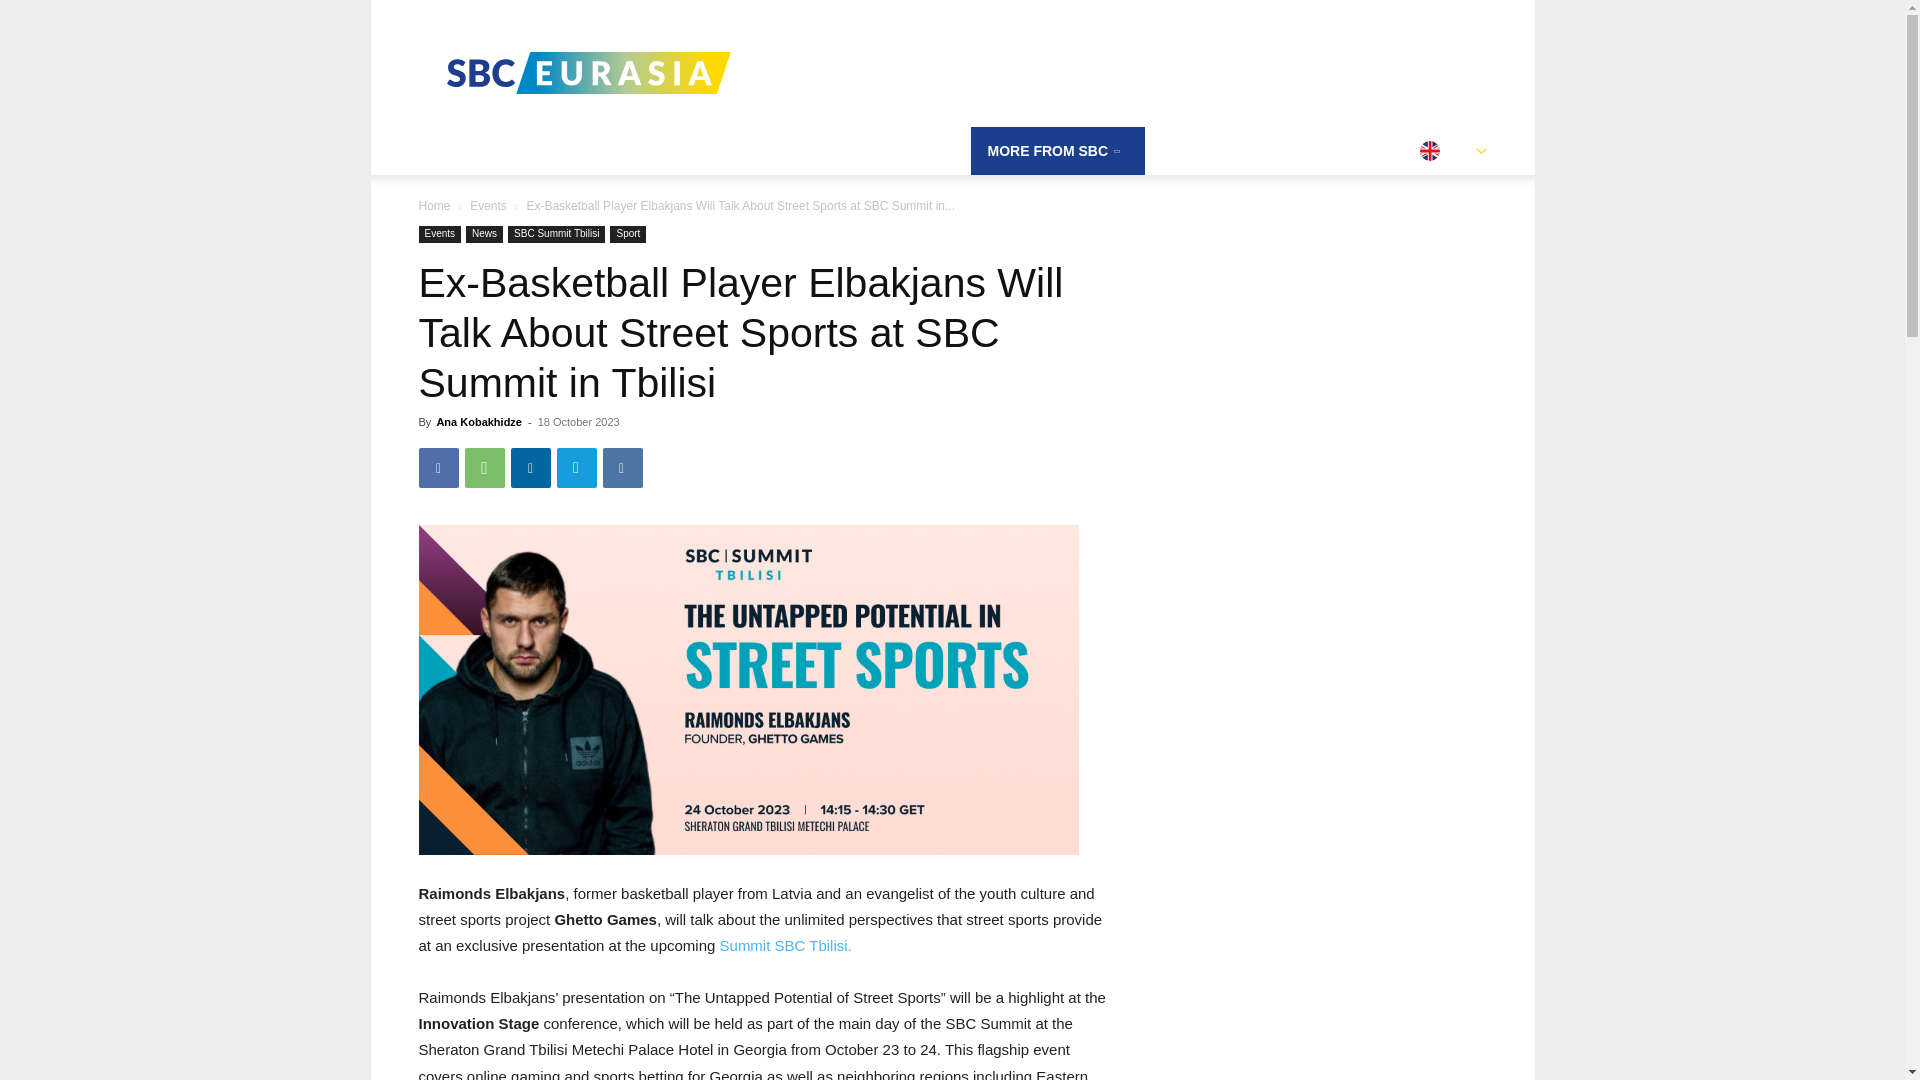 The height and width of the screenshot is (1080, 1920). I want to click on Facebook, so click(438, 468).